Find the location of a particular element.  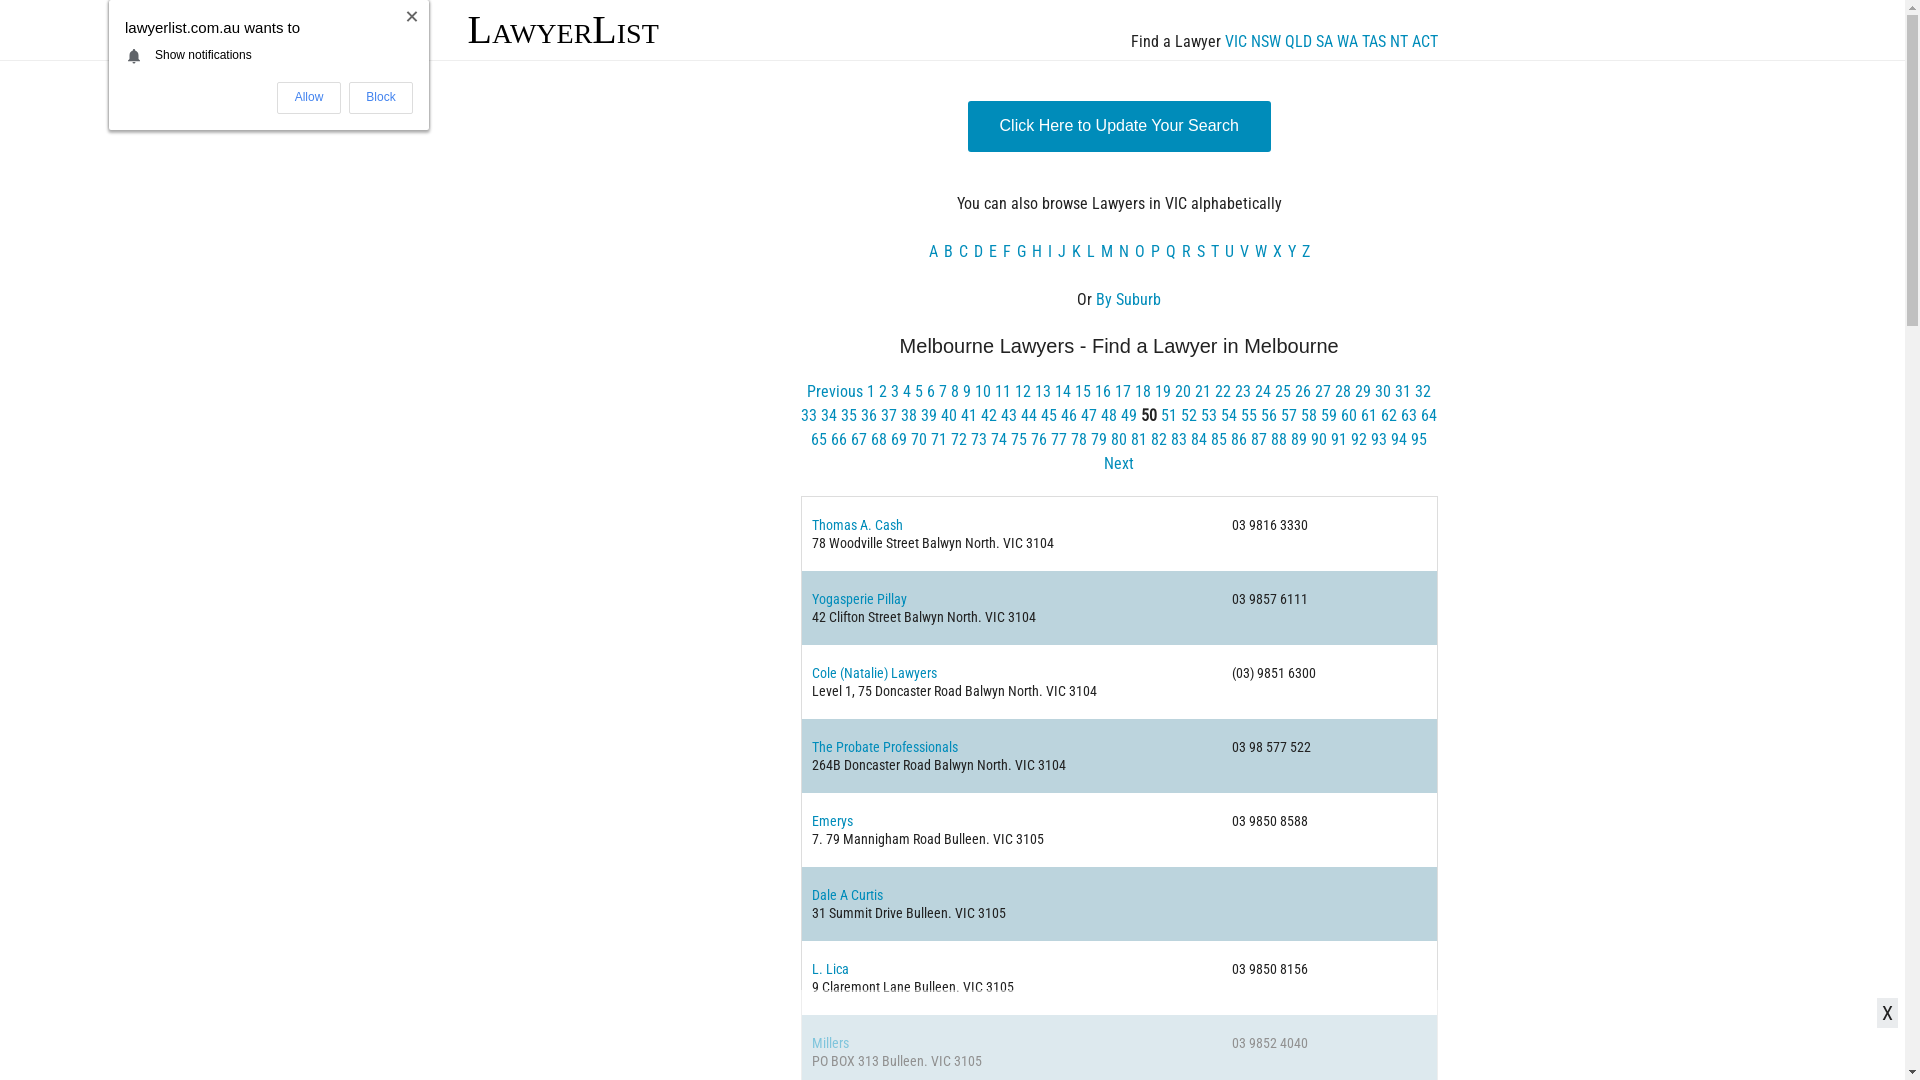

47 is located at coordinates (1089, 416).